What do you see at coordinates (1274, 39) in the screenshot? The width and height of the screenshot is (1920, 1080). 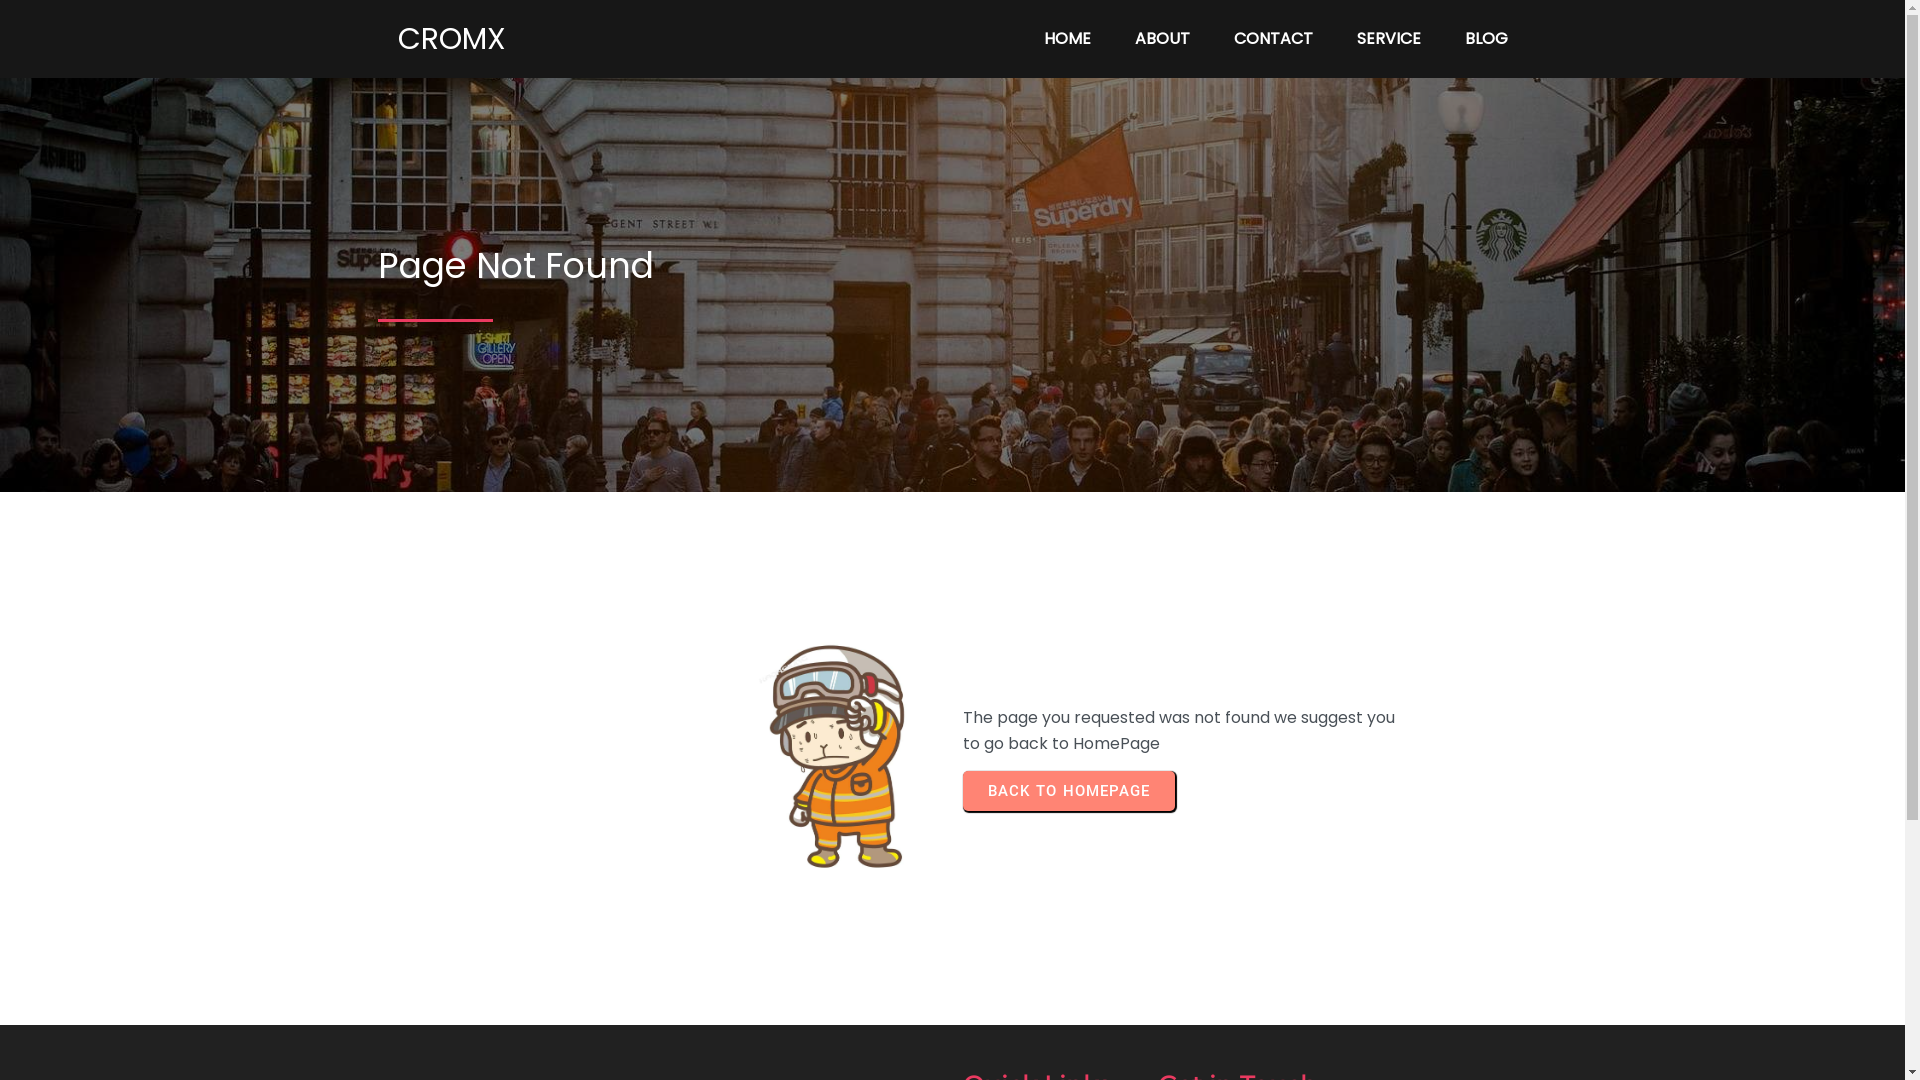 I see `CONTACT` at bounding box center [1274, 39].